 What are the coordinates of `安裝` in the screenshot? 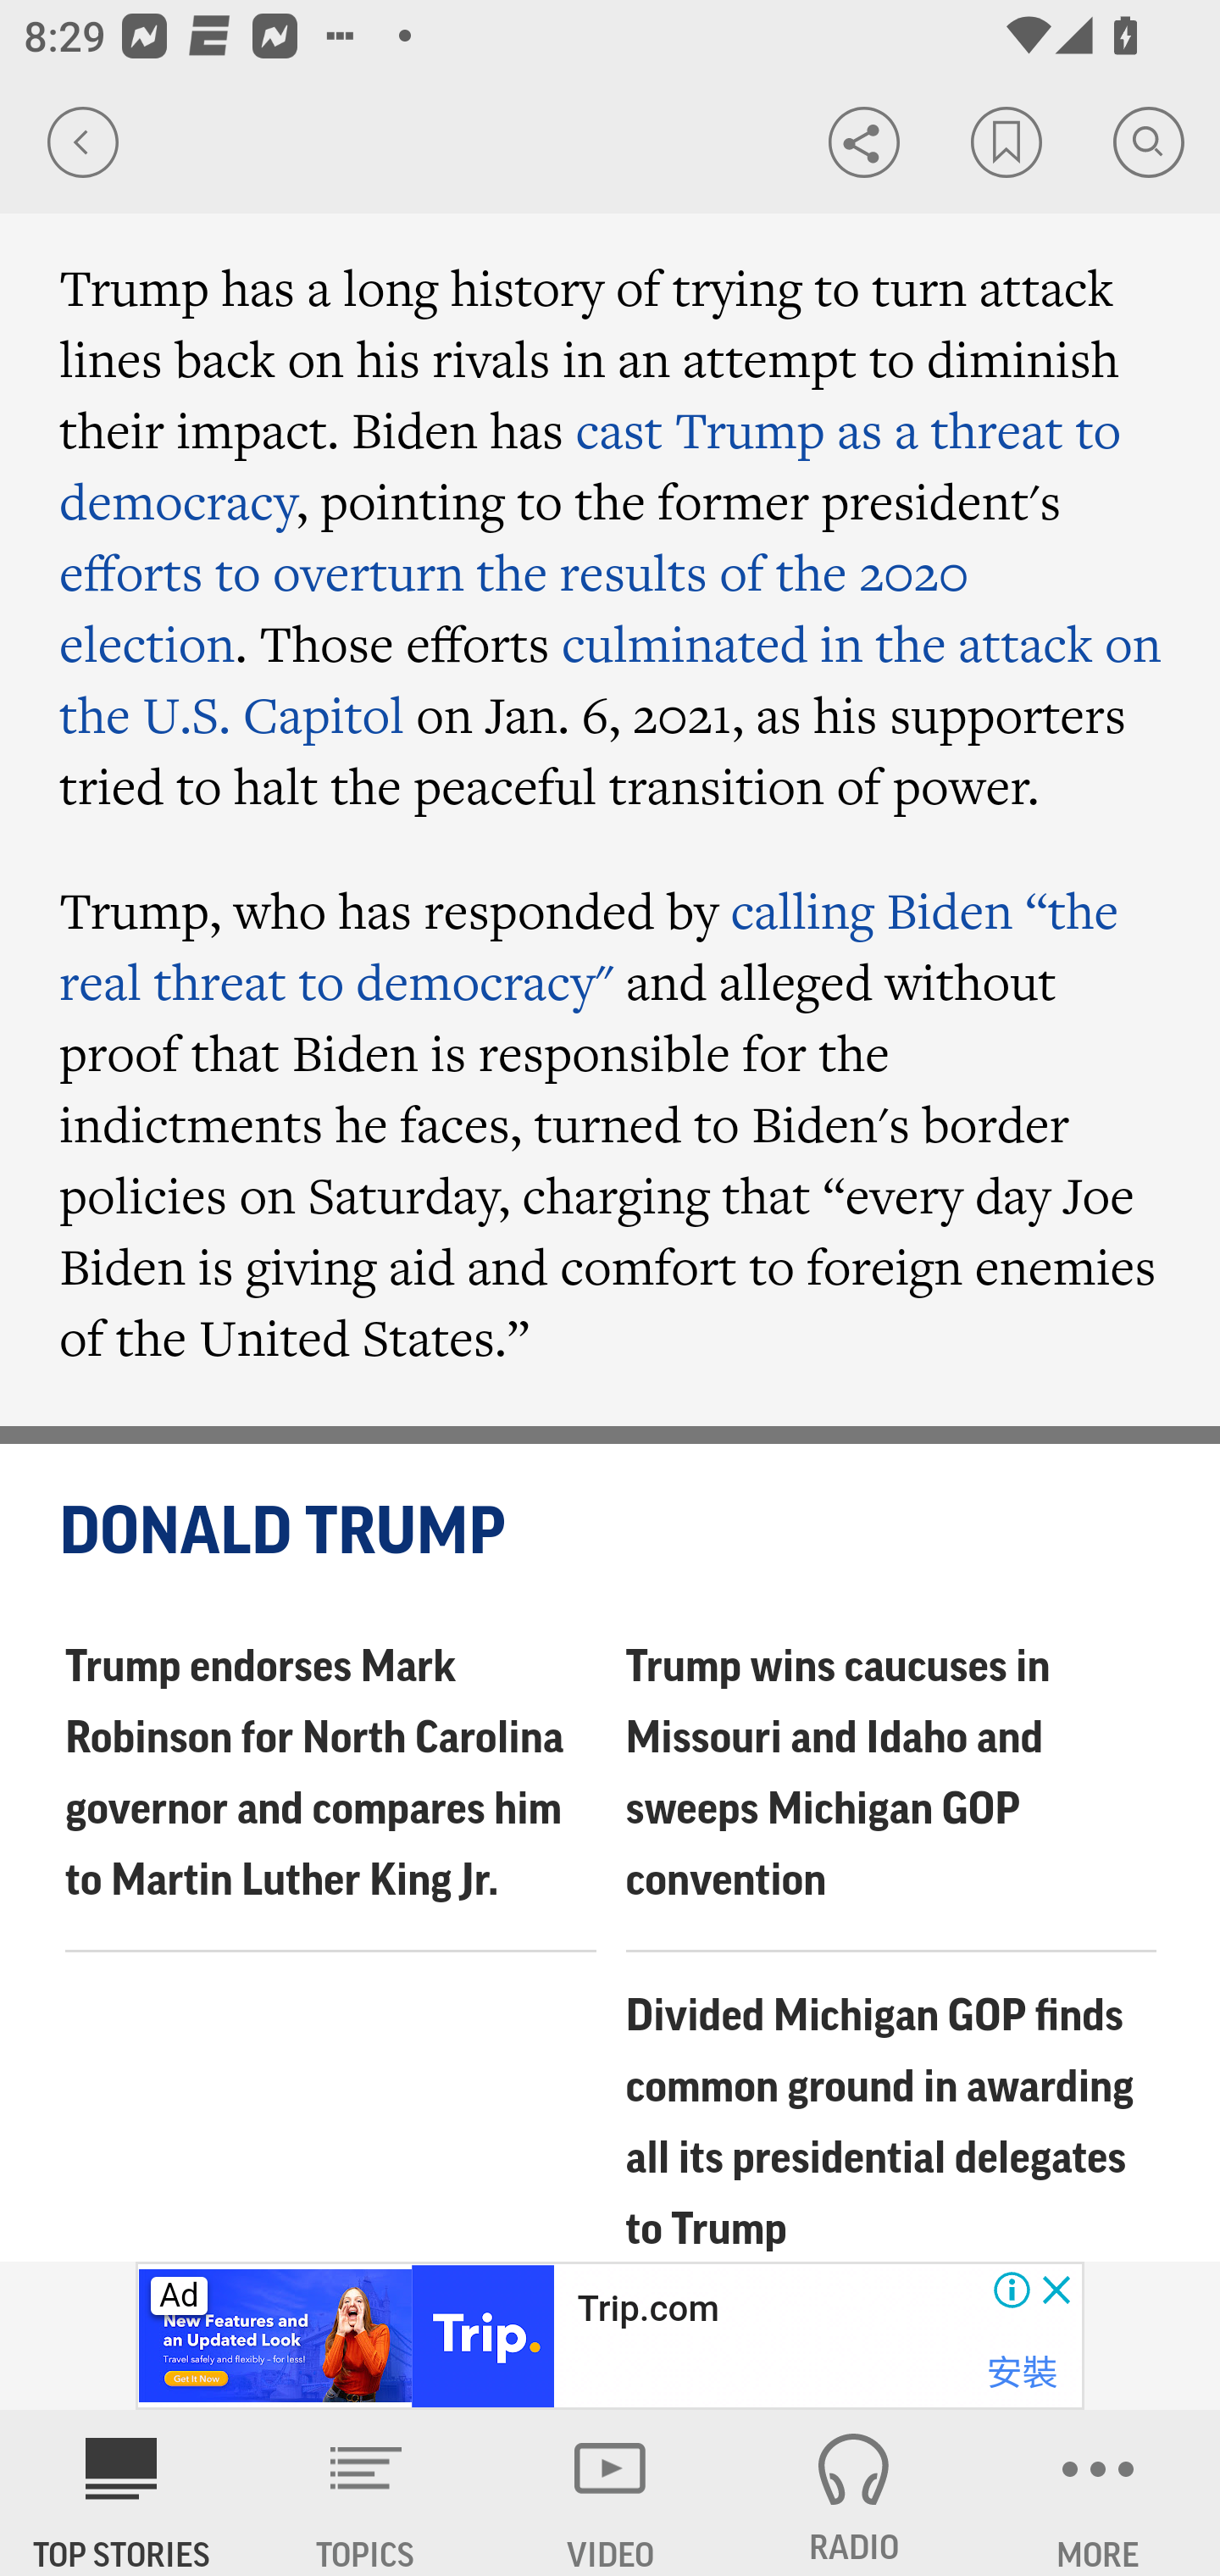 It's located at (1022, 2373).